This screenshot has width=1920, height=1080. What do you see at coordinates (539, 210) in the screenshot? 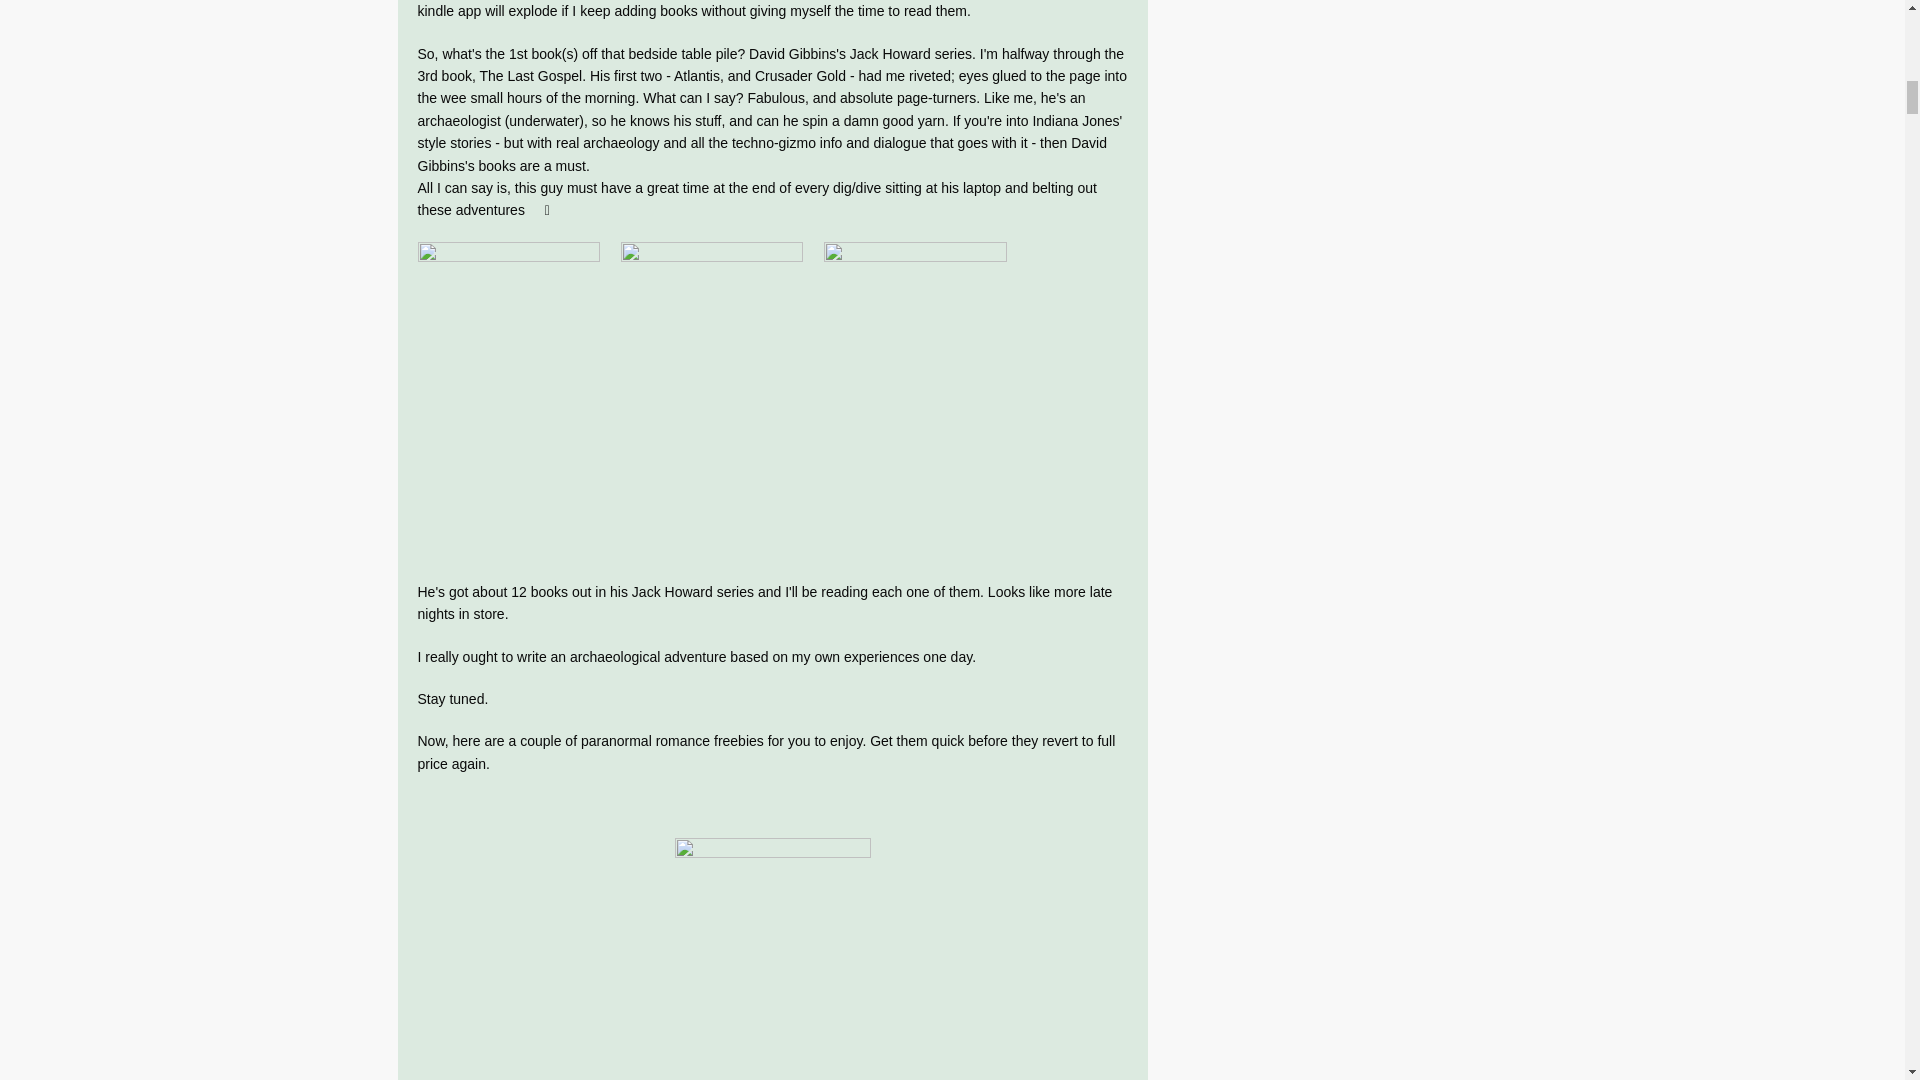
I see `smile emoticon` at bounding box center [539, 210].